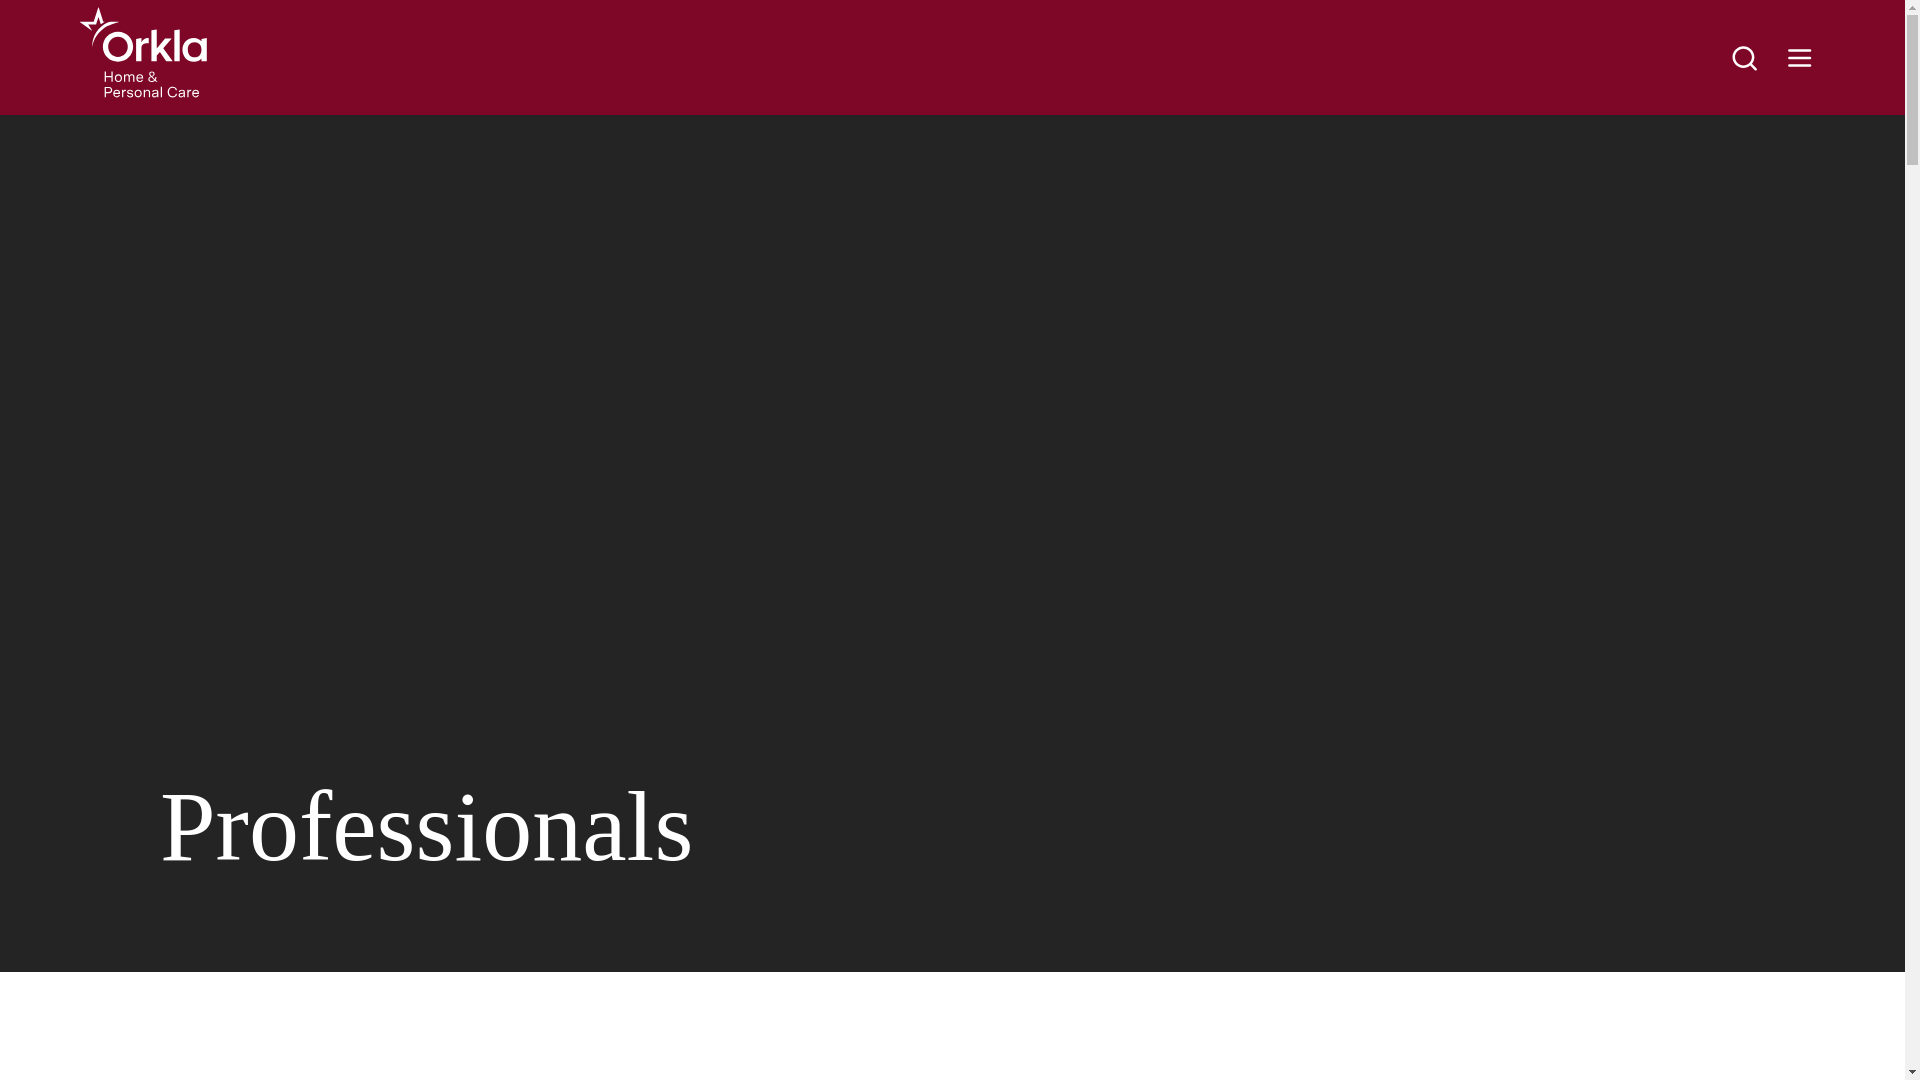 This screenshot has width=1920, height=1080. I want to click on Go to frontpage, so click(144, 52).